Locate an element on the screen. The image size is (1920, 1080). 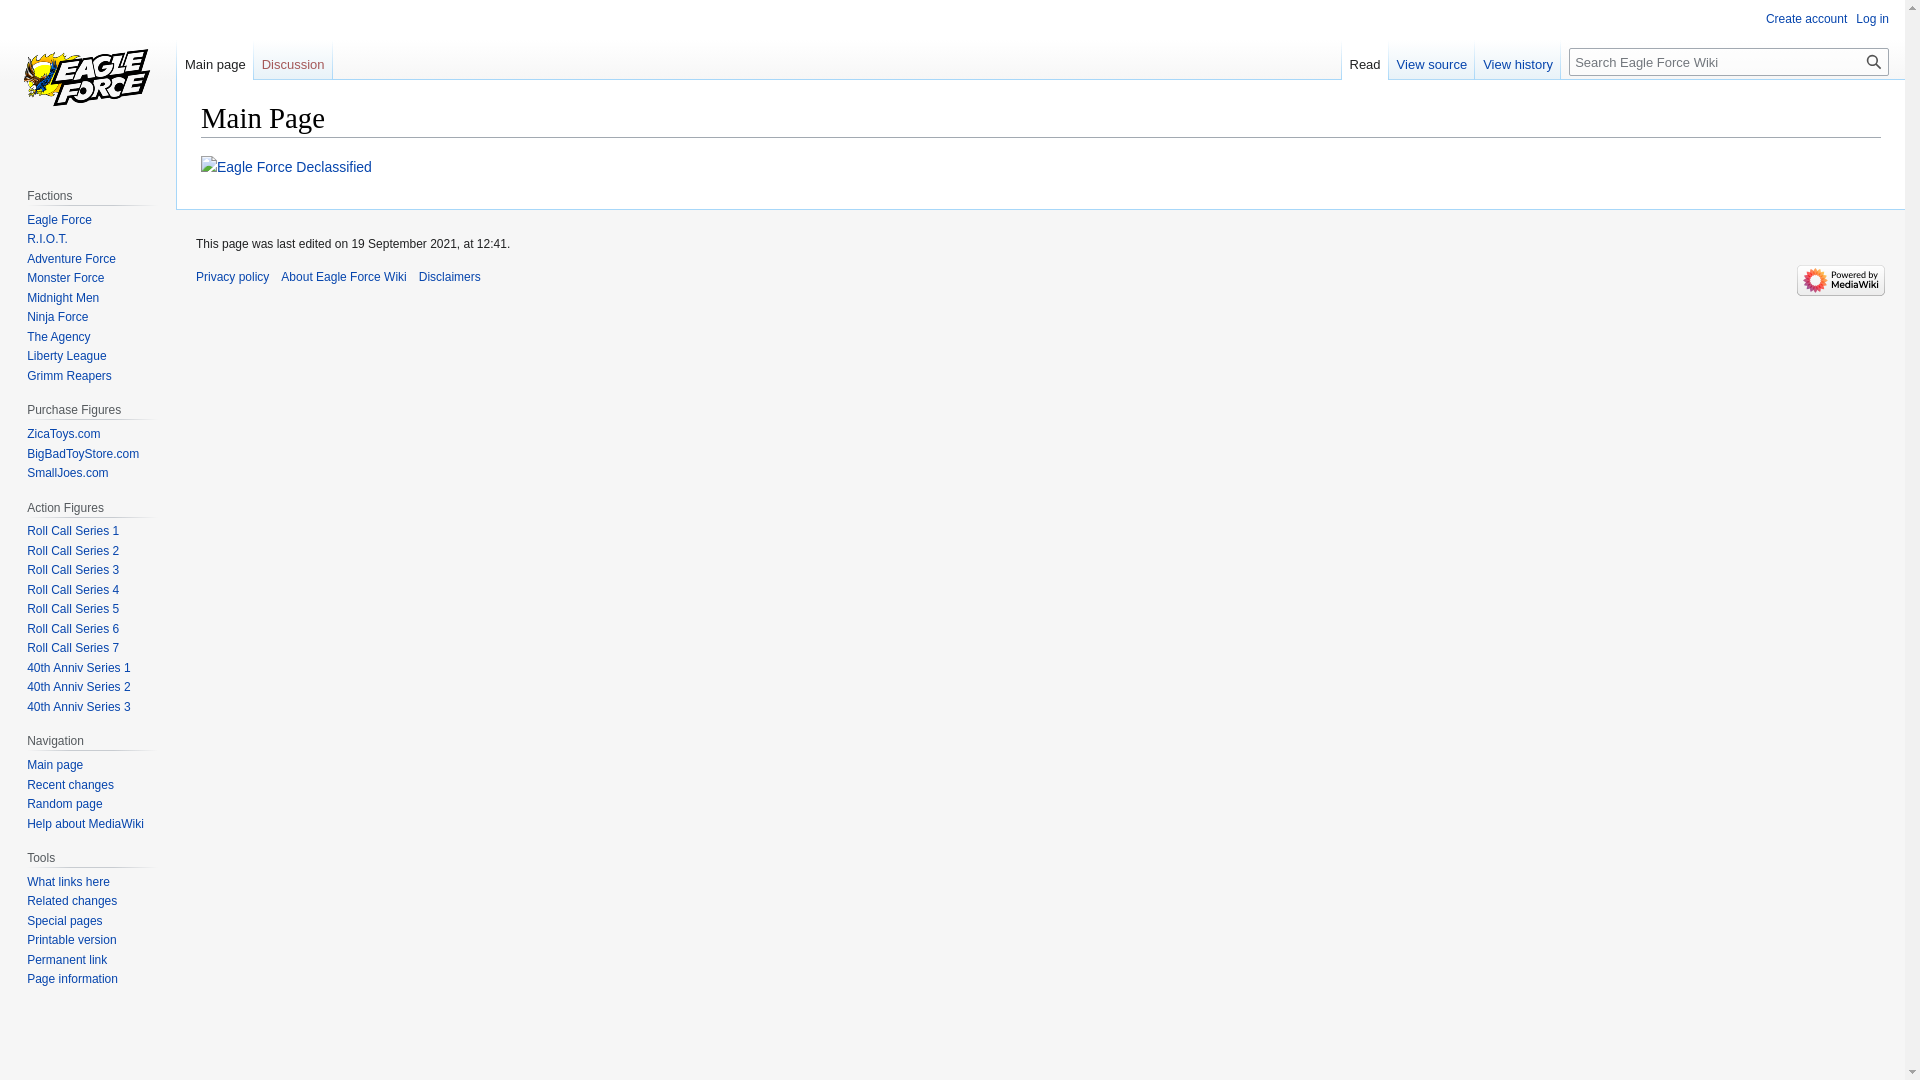
Roll Call Series 4 is located at coordinates (73, 590).